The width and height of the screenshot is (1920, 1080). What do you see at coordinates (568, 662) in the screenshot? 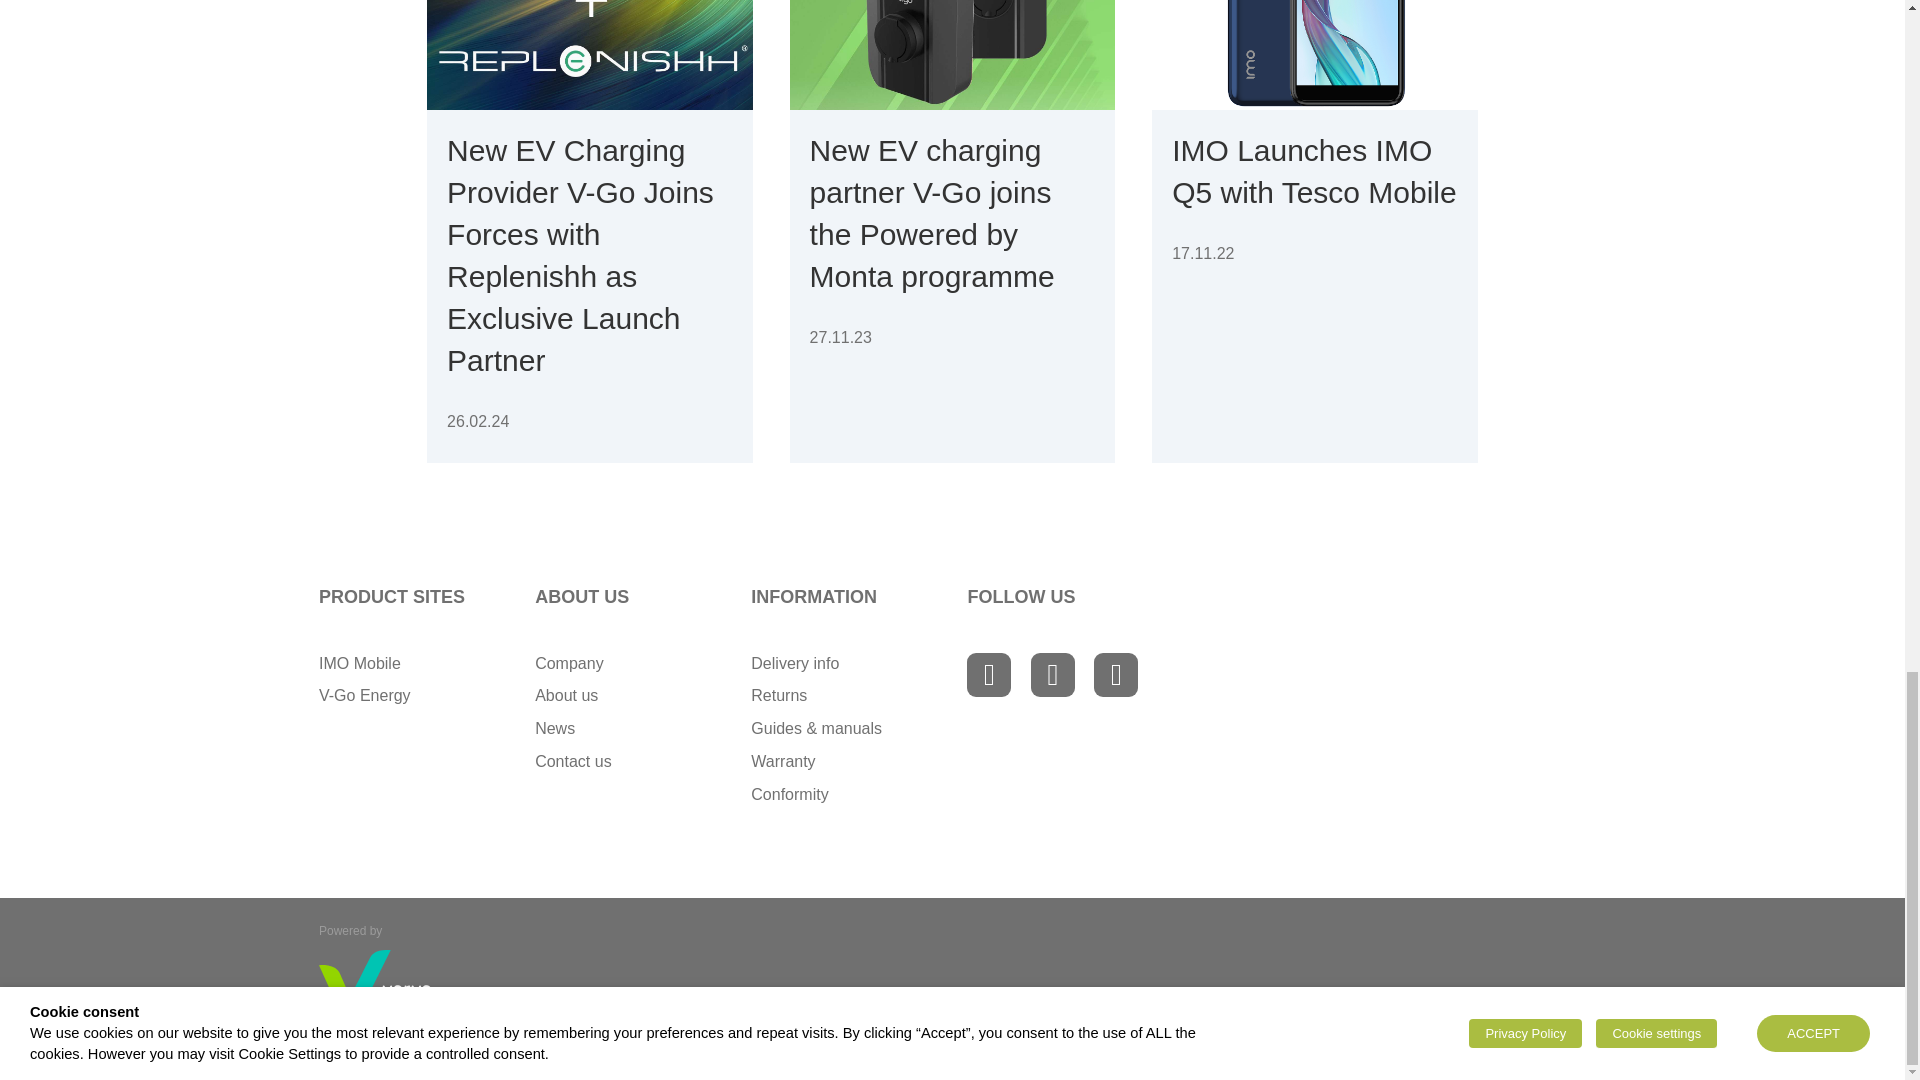
I see `Company` at bounding box center [568, 662].